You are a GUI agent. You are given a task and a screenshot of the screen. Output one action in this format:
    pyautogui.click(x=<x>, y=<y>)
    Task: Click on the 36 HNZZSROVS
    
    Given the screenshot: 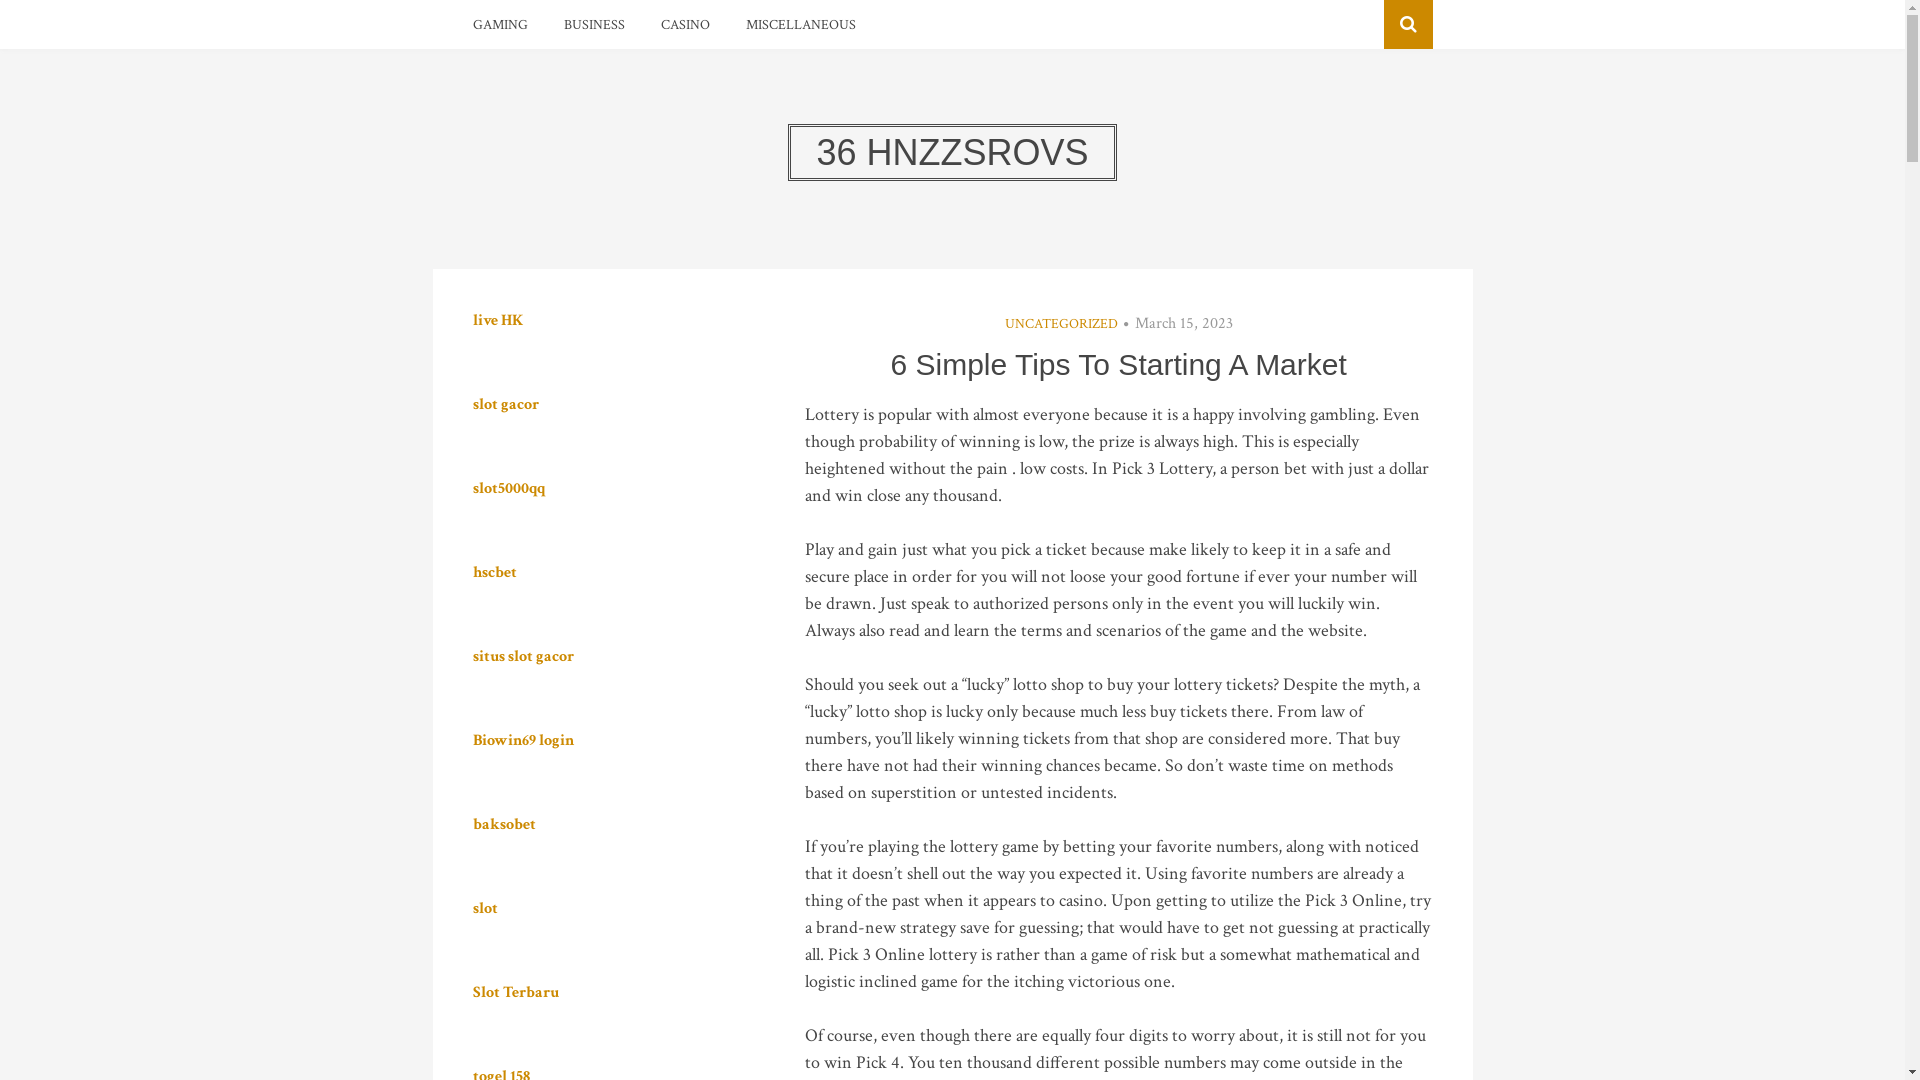 What is the action you would take?
    pyautogui.click(x=952, y=152)
    